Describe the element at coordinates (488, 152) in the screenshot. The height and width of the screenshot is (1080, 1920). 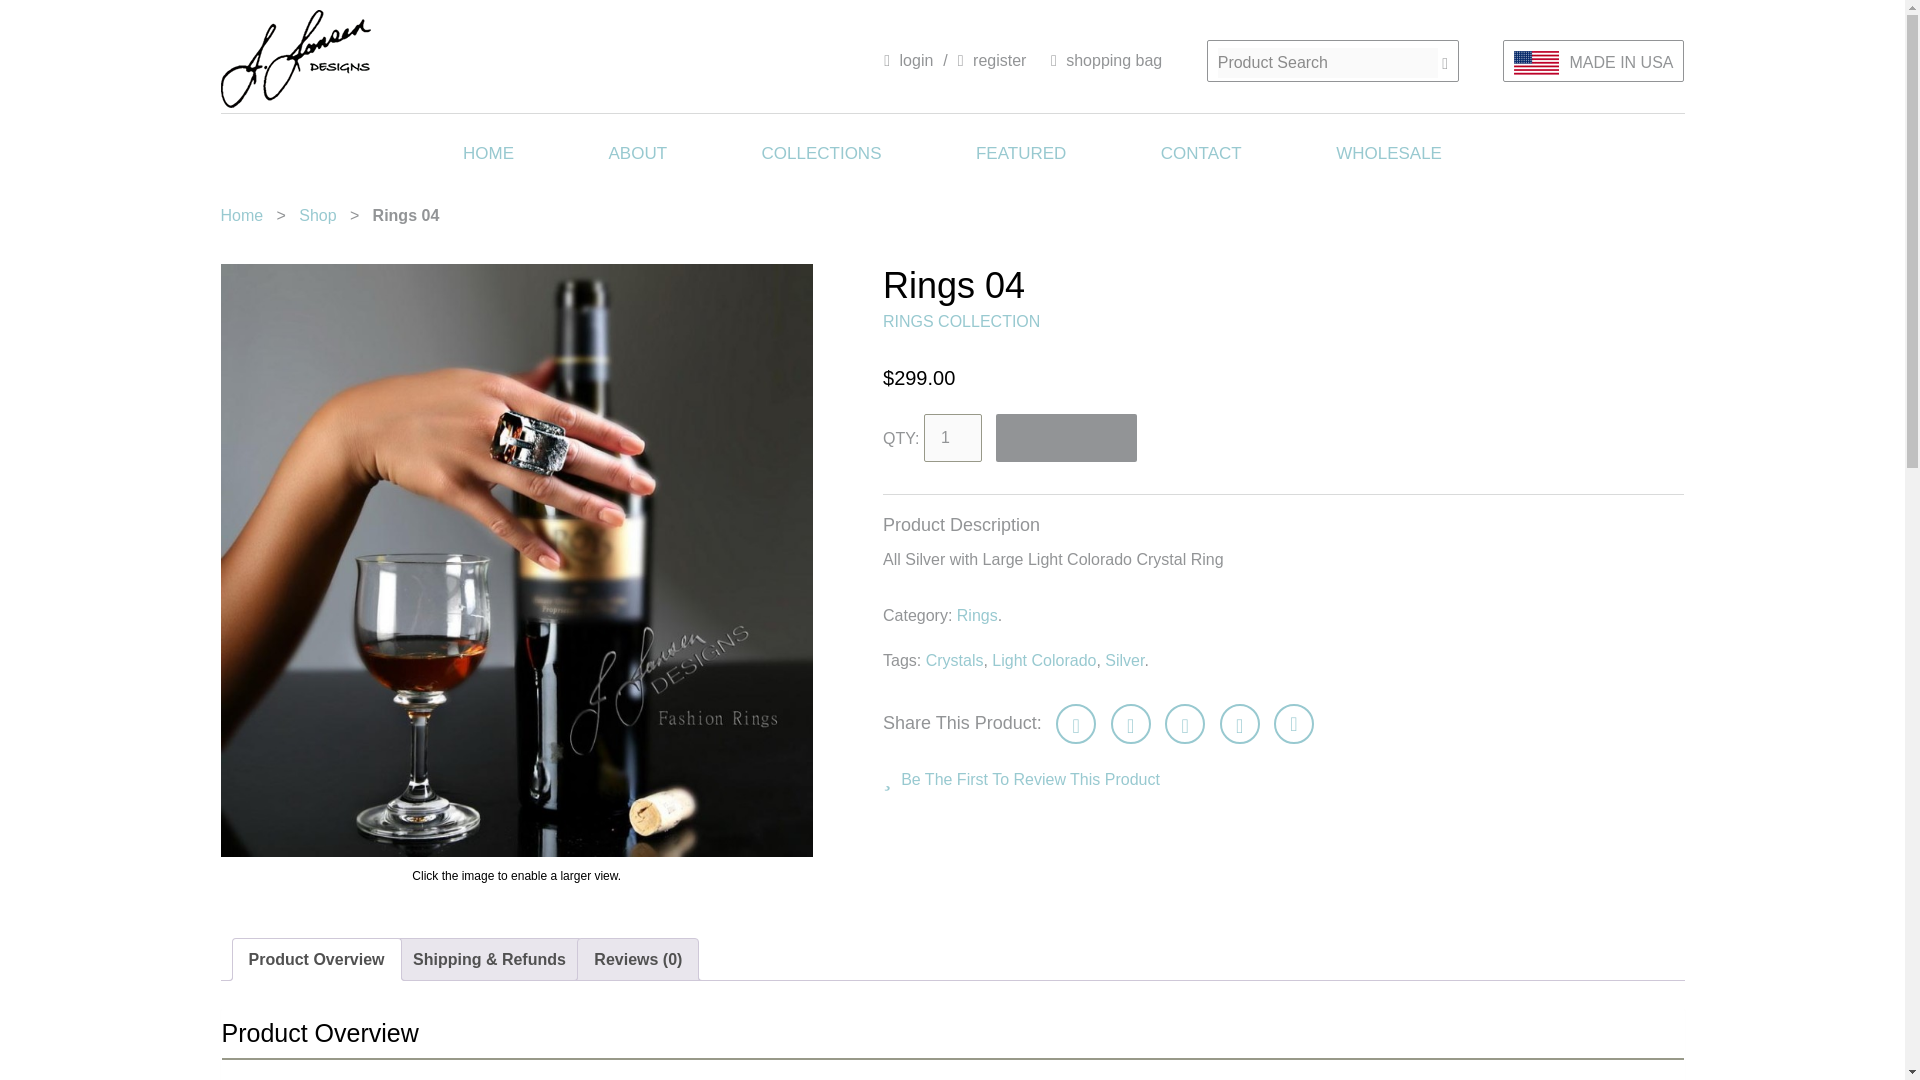
I see `HOME` at that location.